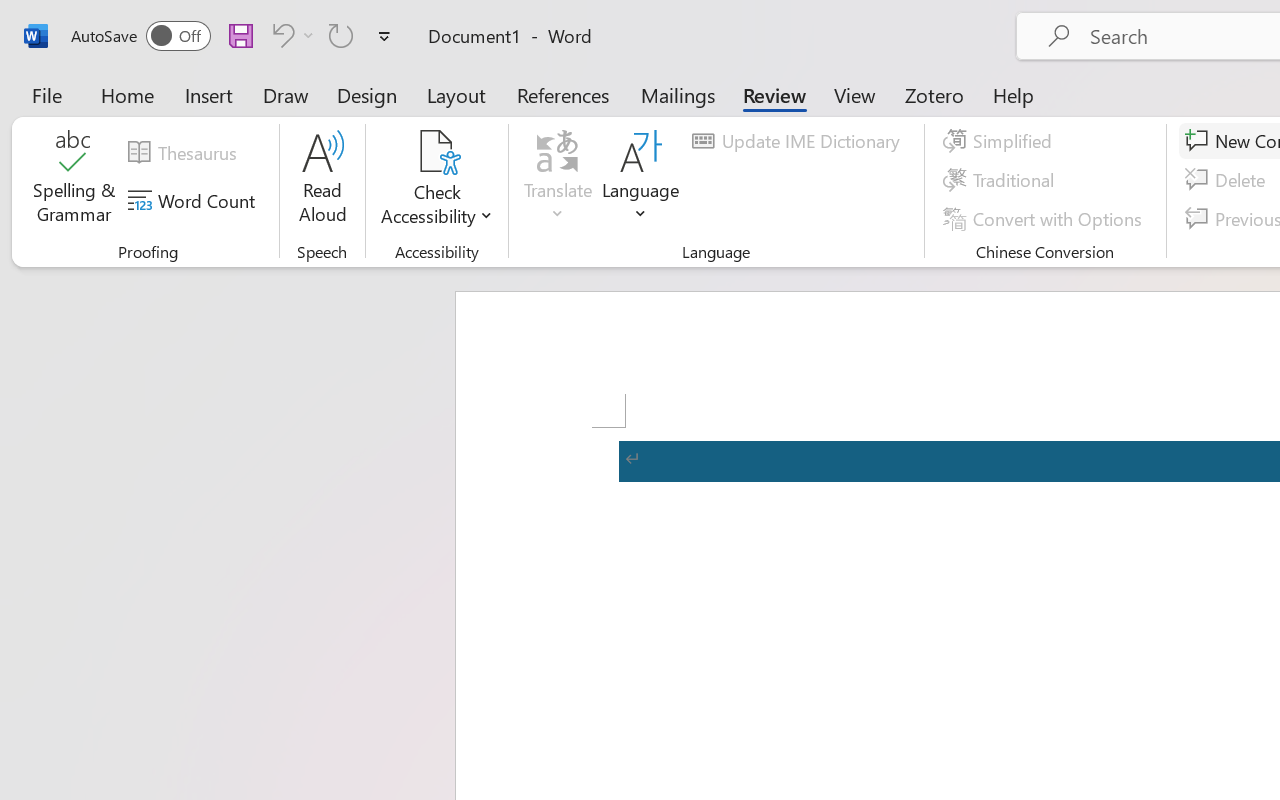 Image resolution: width=1280 pixels, height=800 pixels. What do you see at coordinates (322, 180) in the screenshot?
I see `Read Aloud` at bounding box center [322, 180].